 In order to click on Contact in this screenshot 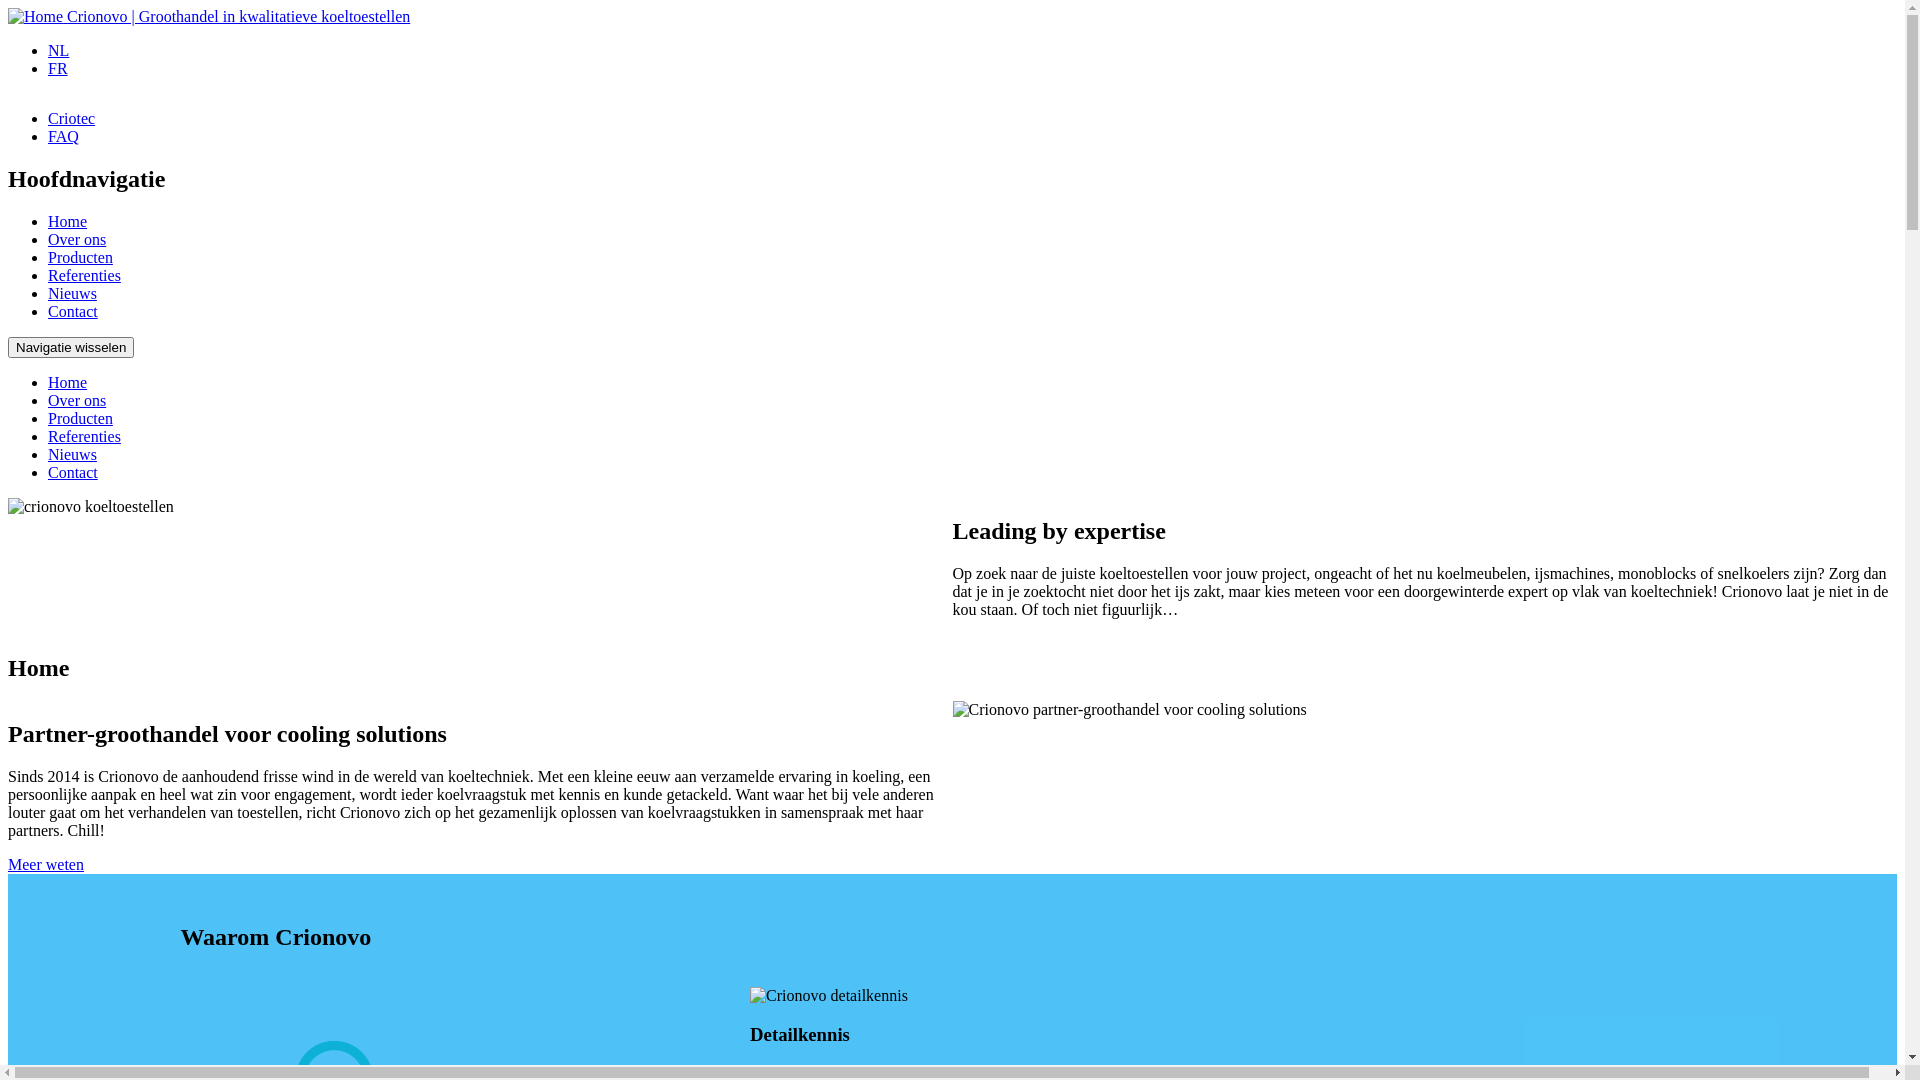, I will do `click(73, 472)`.